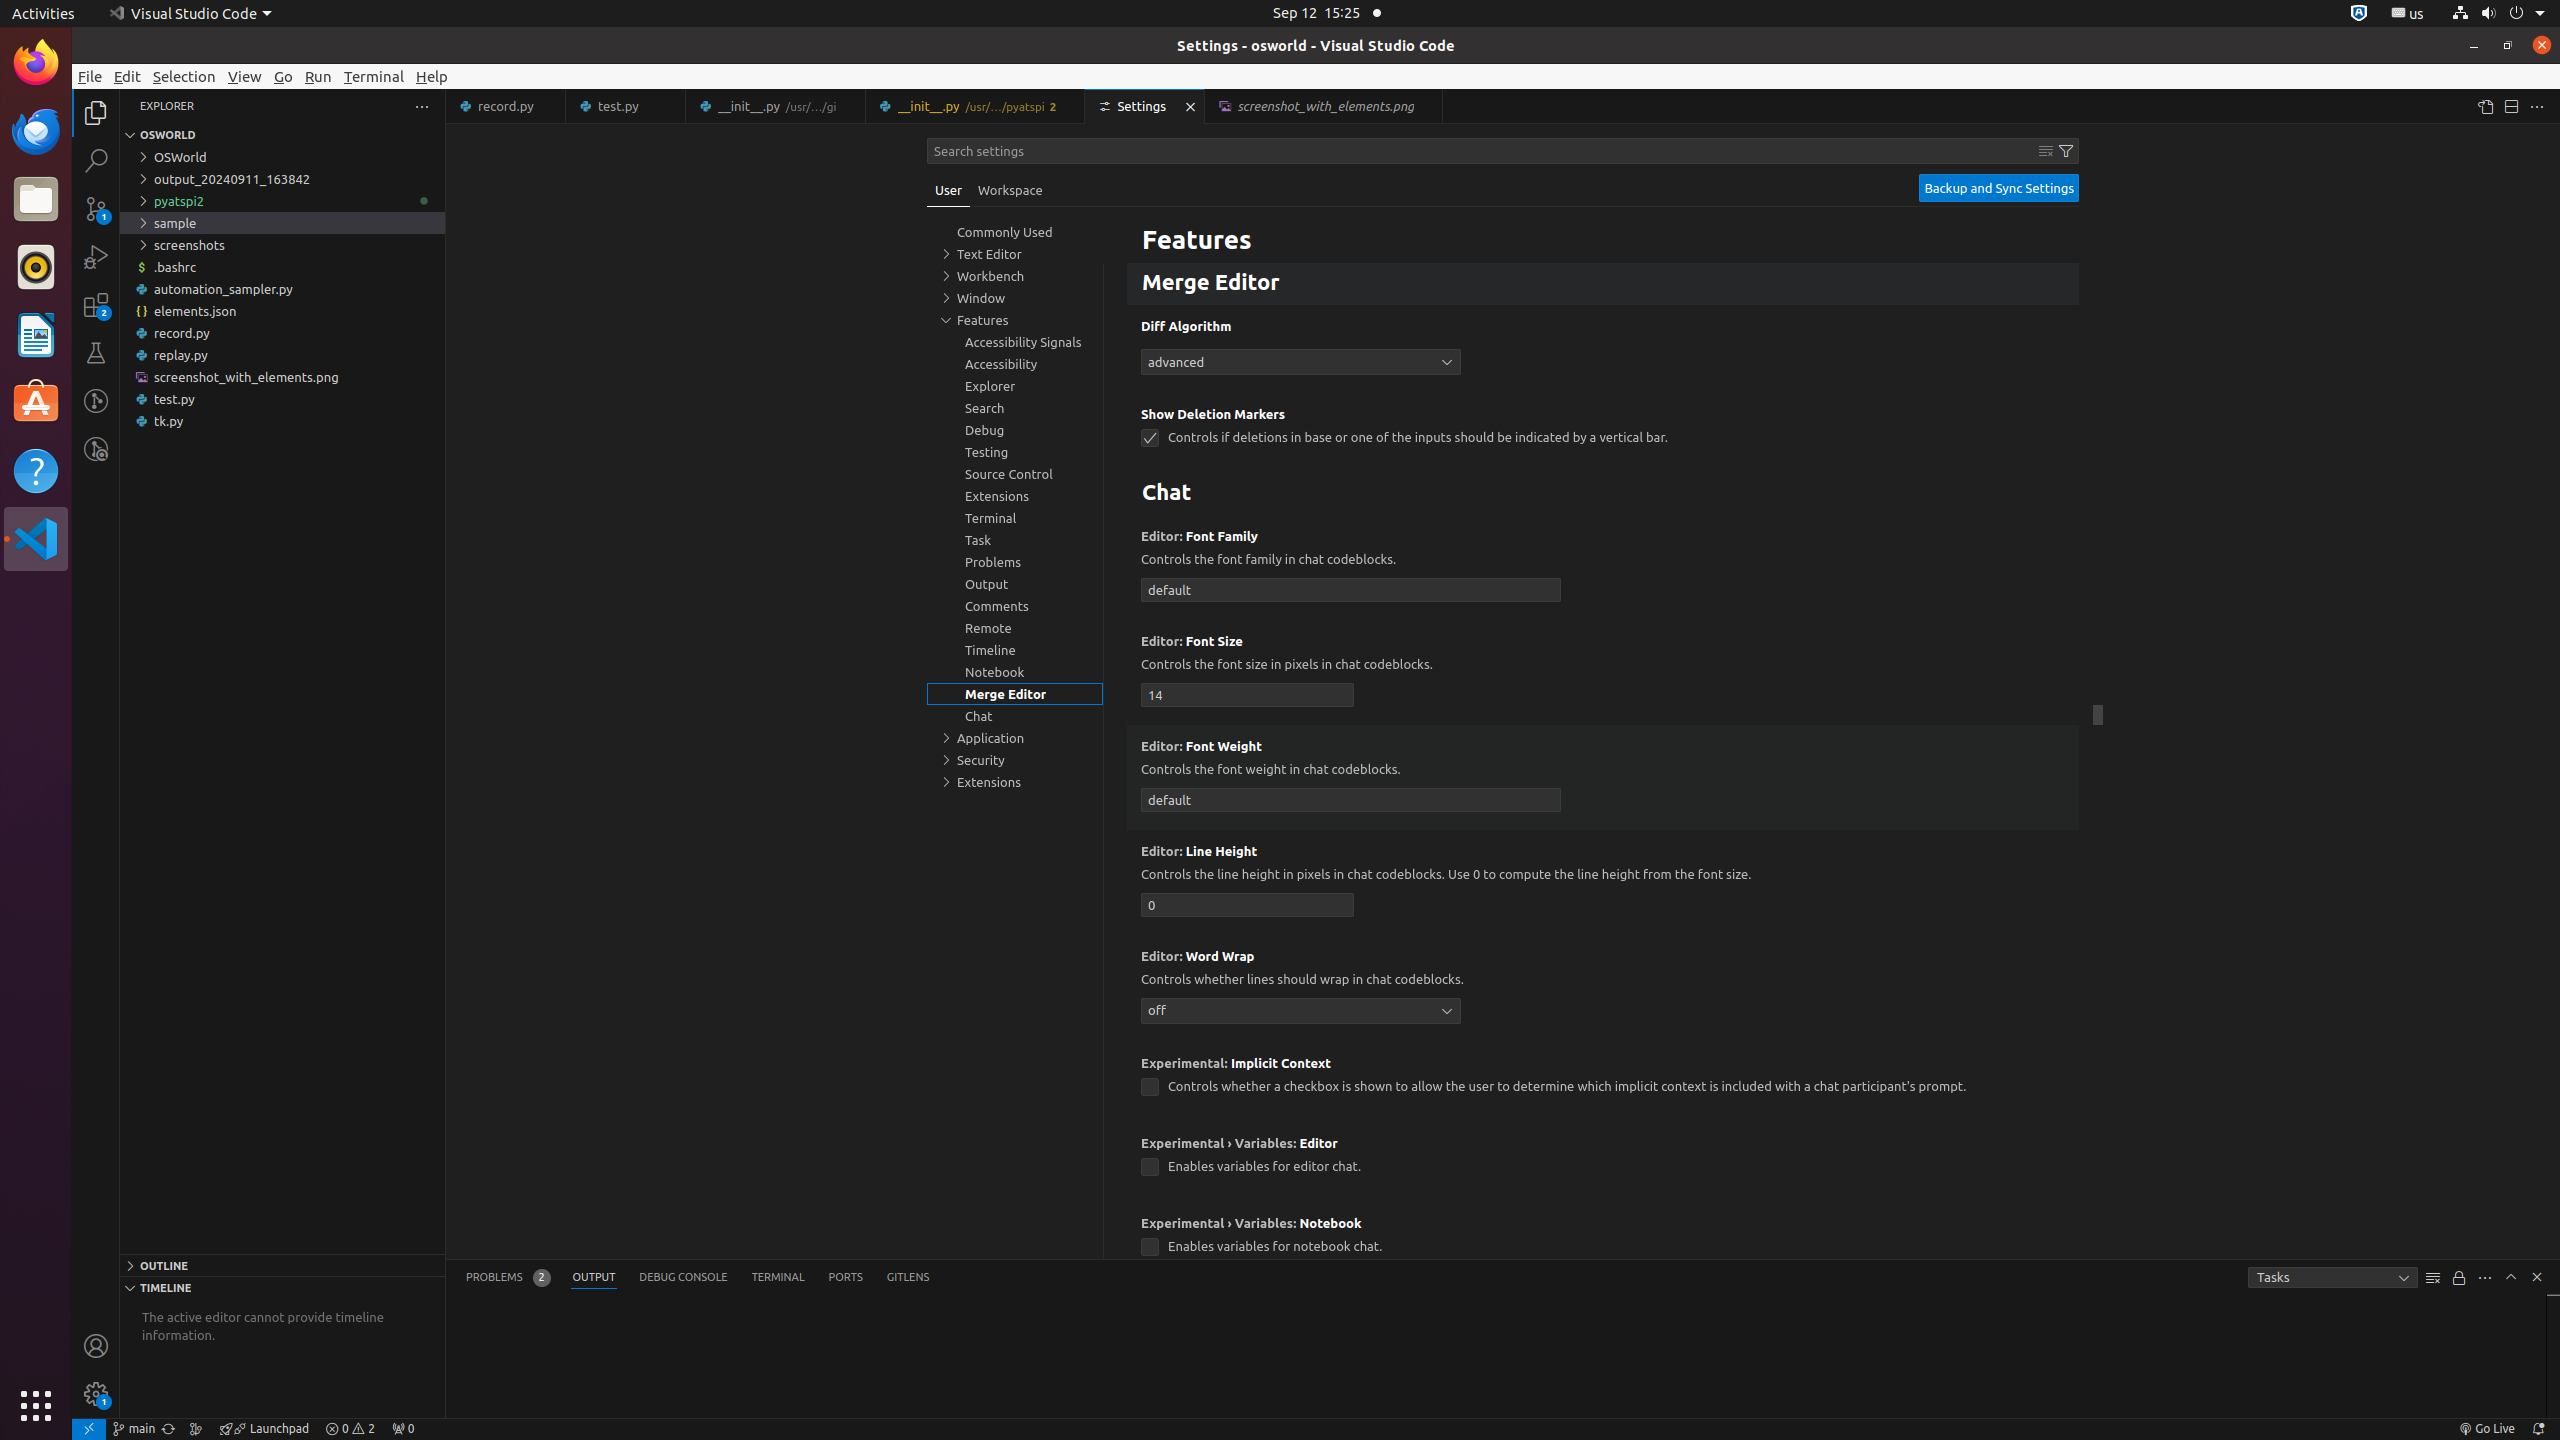 This screenshot has width=2560, height=1440. I want to click on mergeEditor.showDeletionMarkers, so click(1150, 438).